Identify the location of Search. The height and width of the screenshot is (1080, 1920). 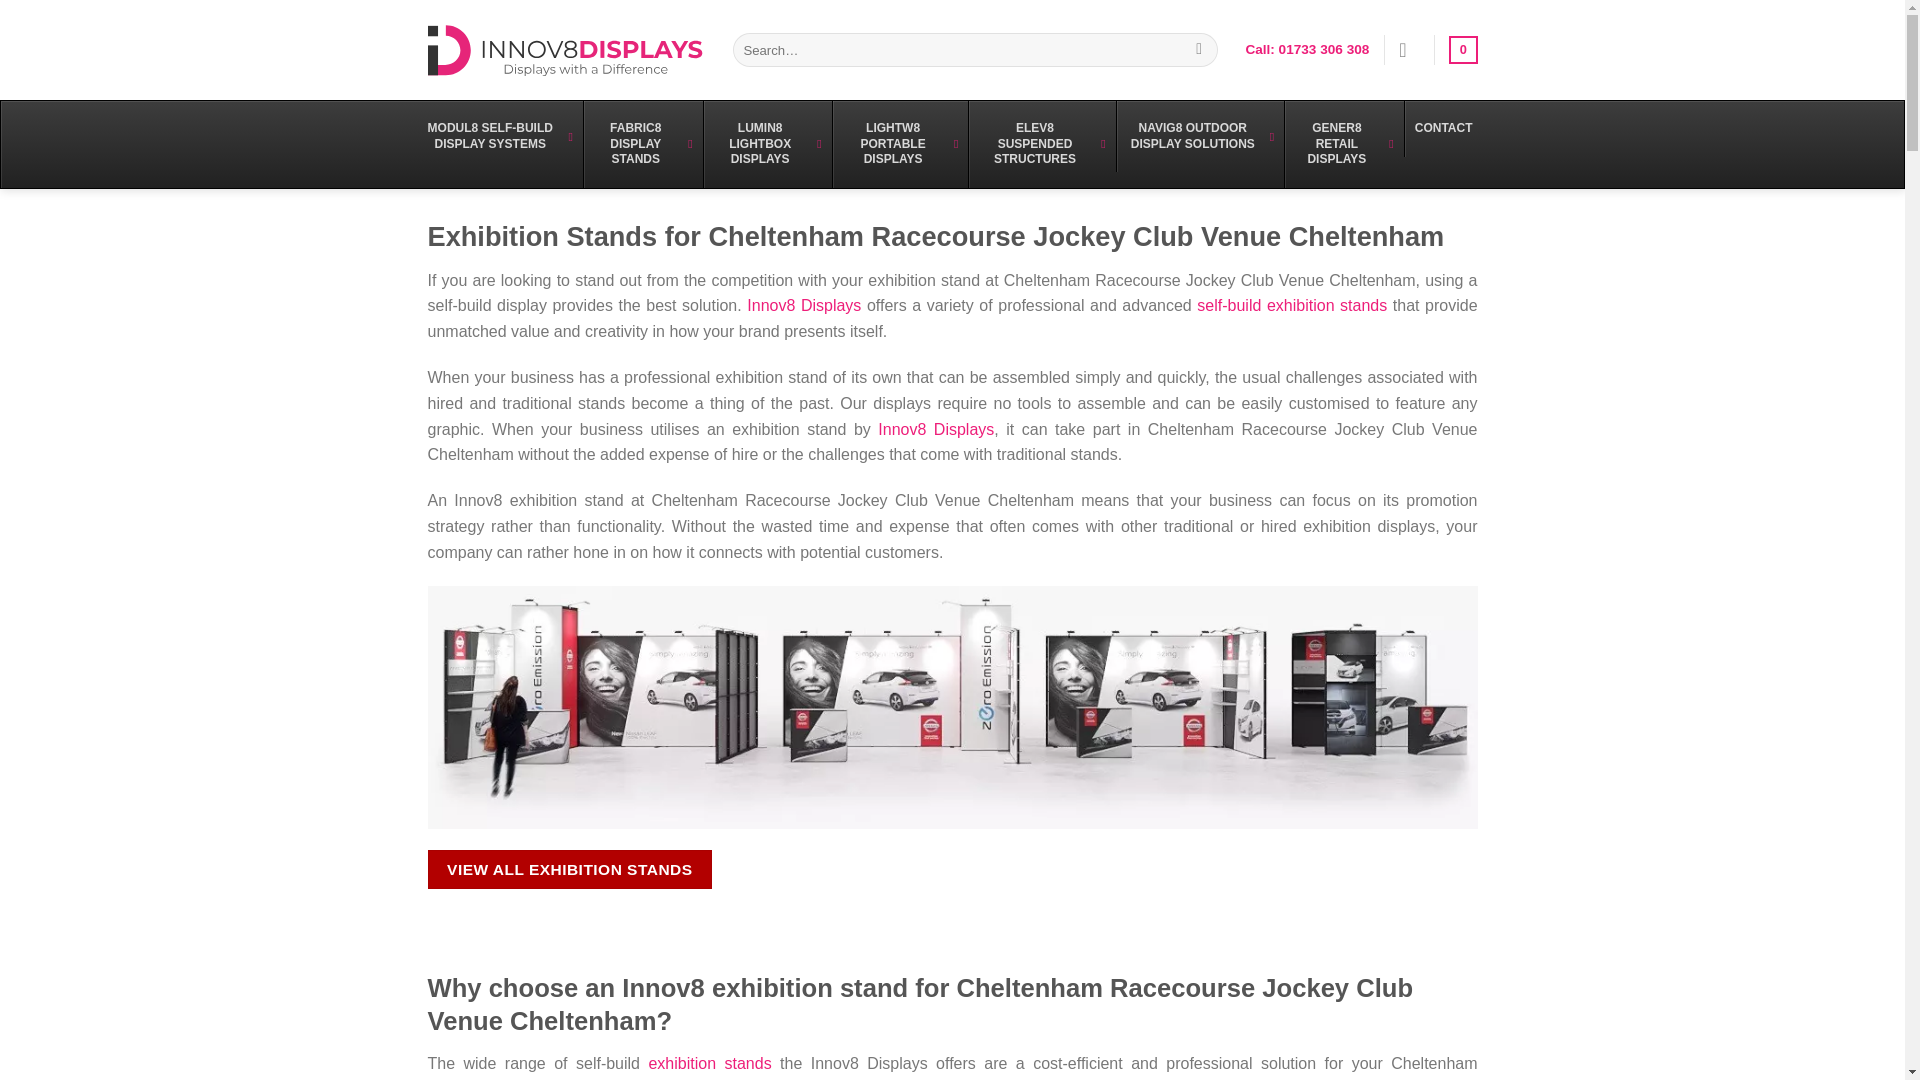
(1198, 50).